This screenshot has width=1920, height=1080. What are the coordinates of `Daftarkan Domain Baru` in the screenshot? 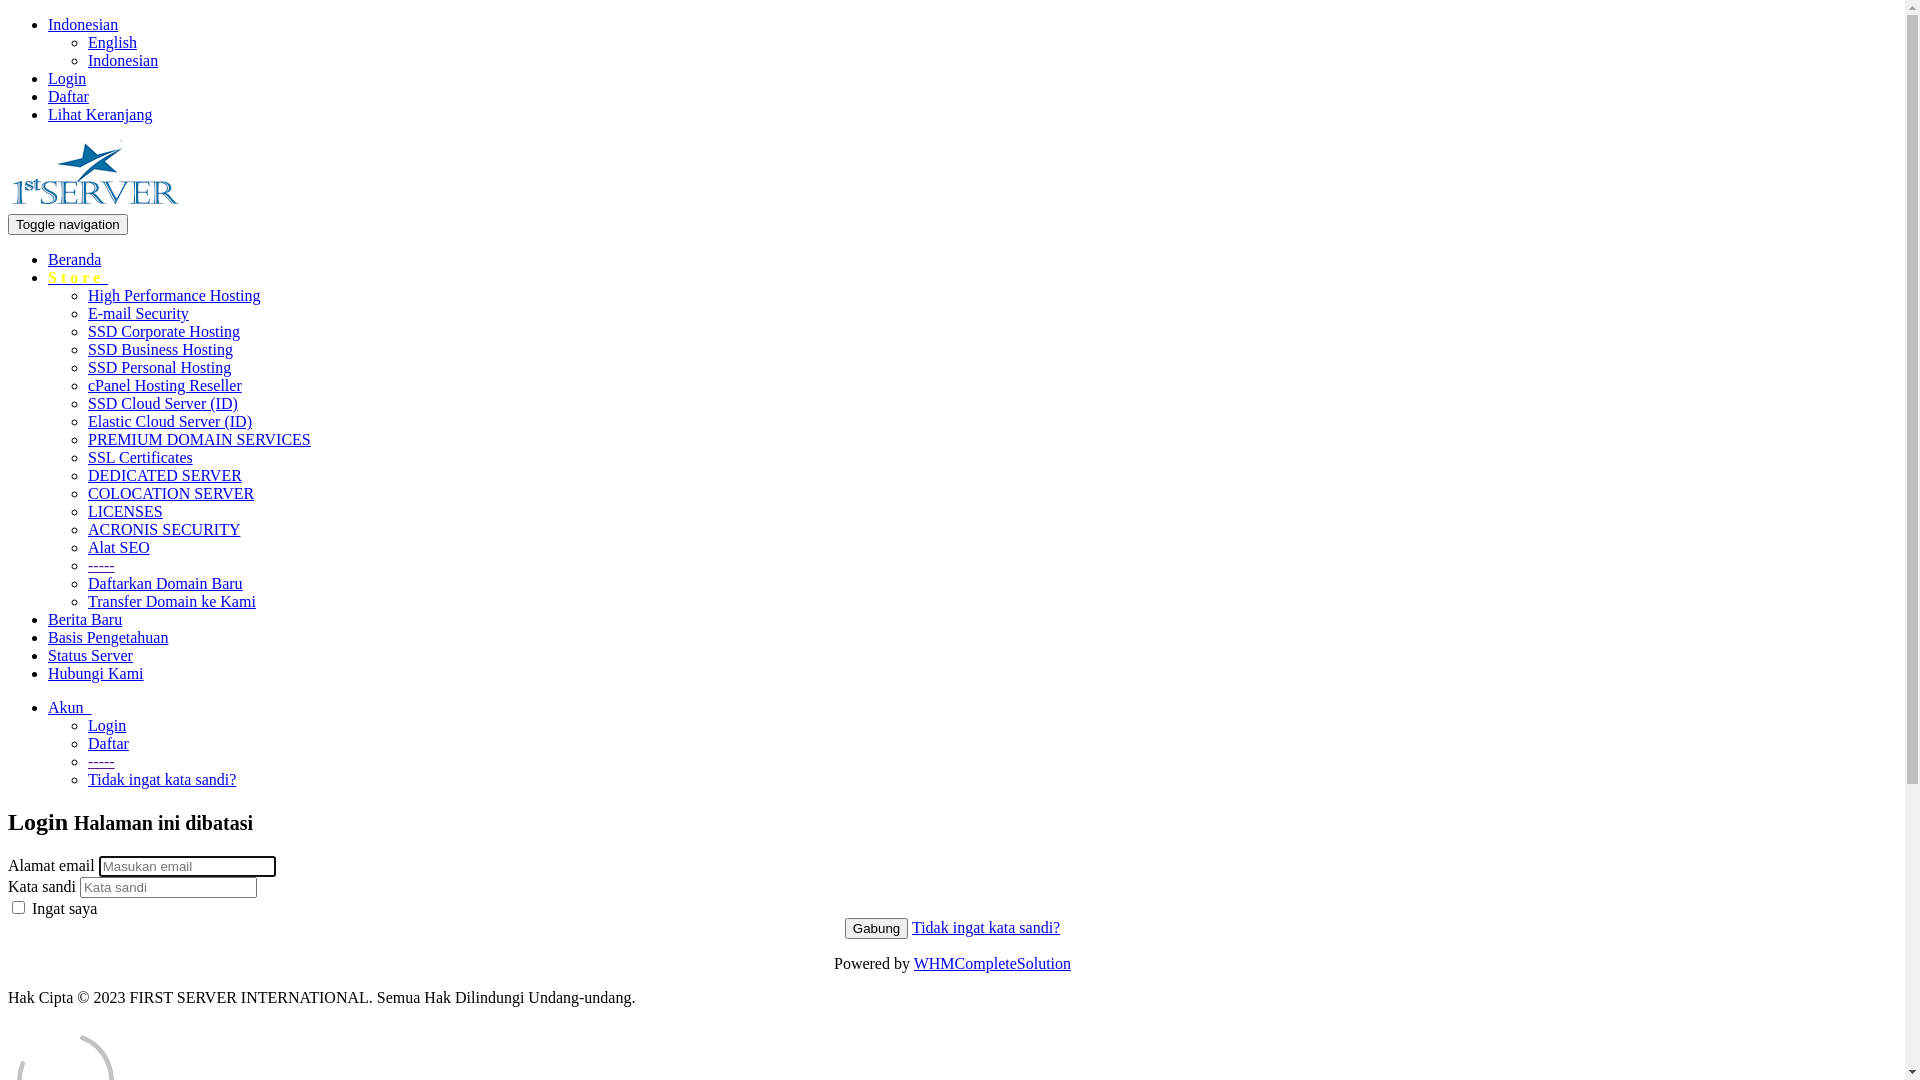 It's located at (166, 584).